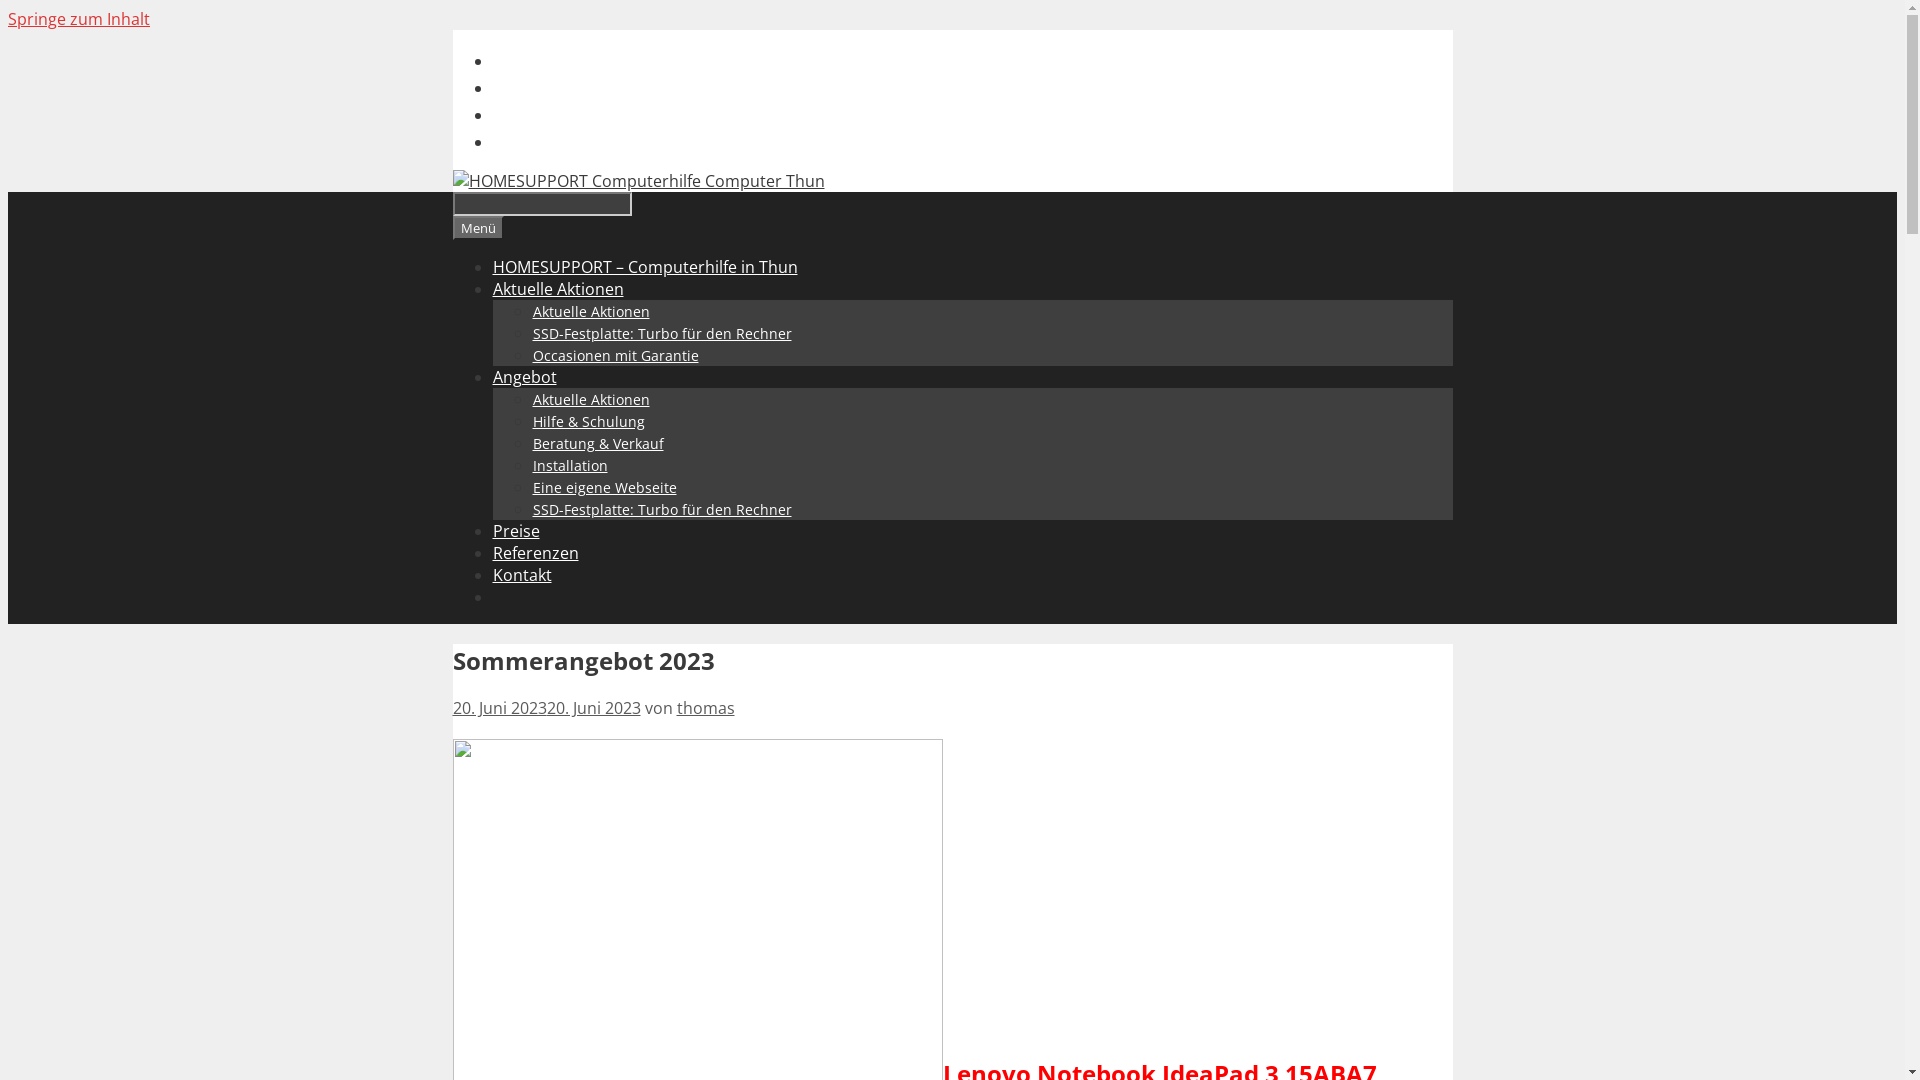 This screenshot has height=1080, width=1920. I want to click on HOMESUPPORT Computerhilfe Computer Thun, so click(638, 181).